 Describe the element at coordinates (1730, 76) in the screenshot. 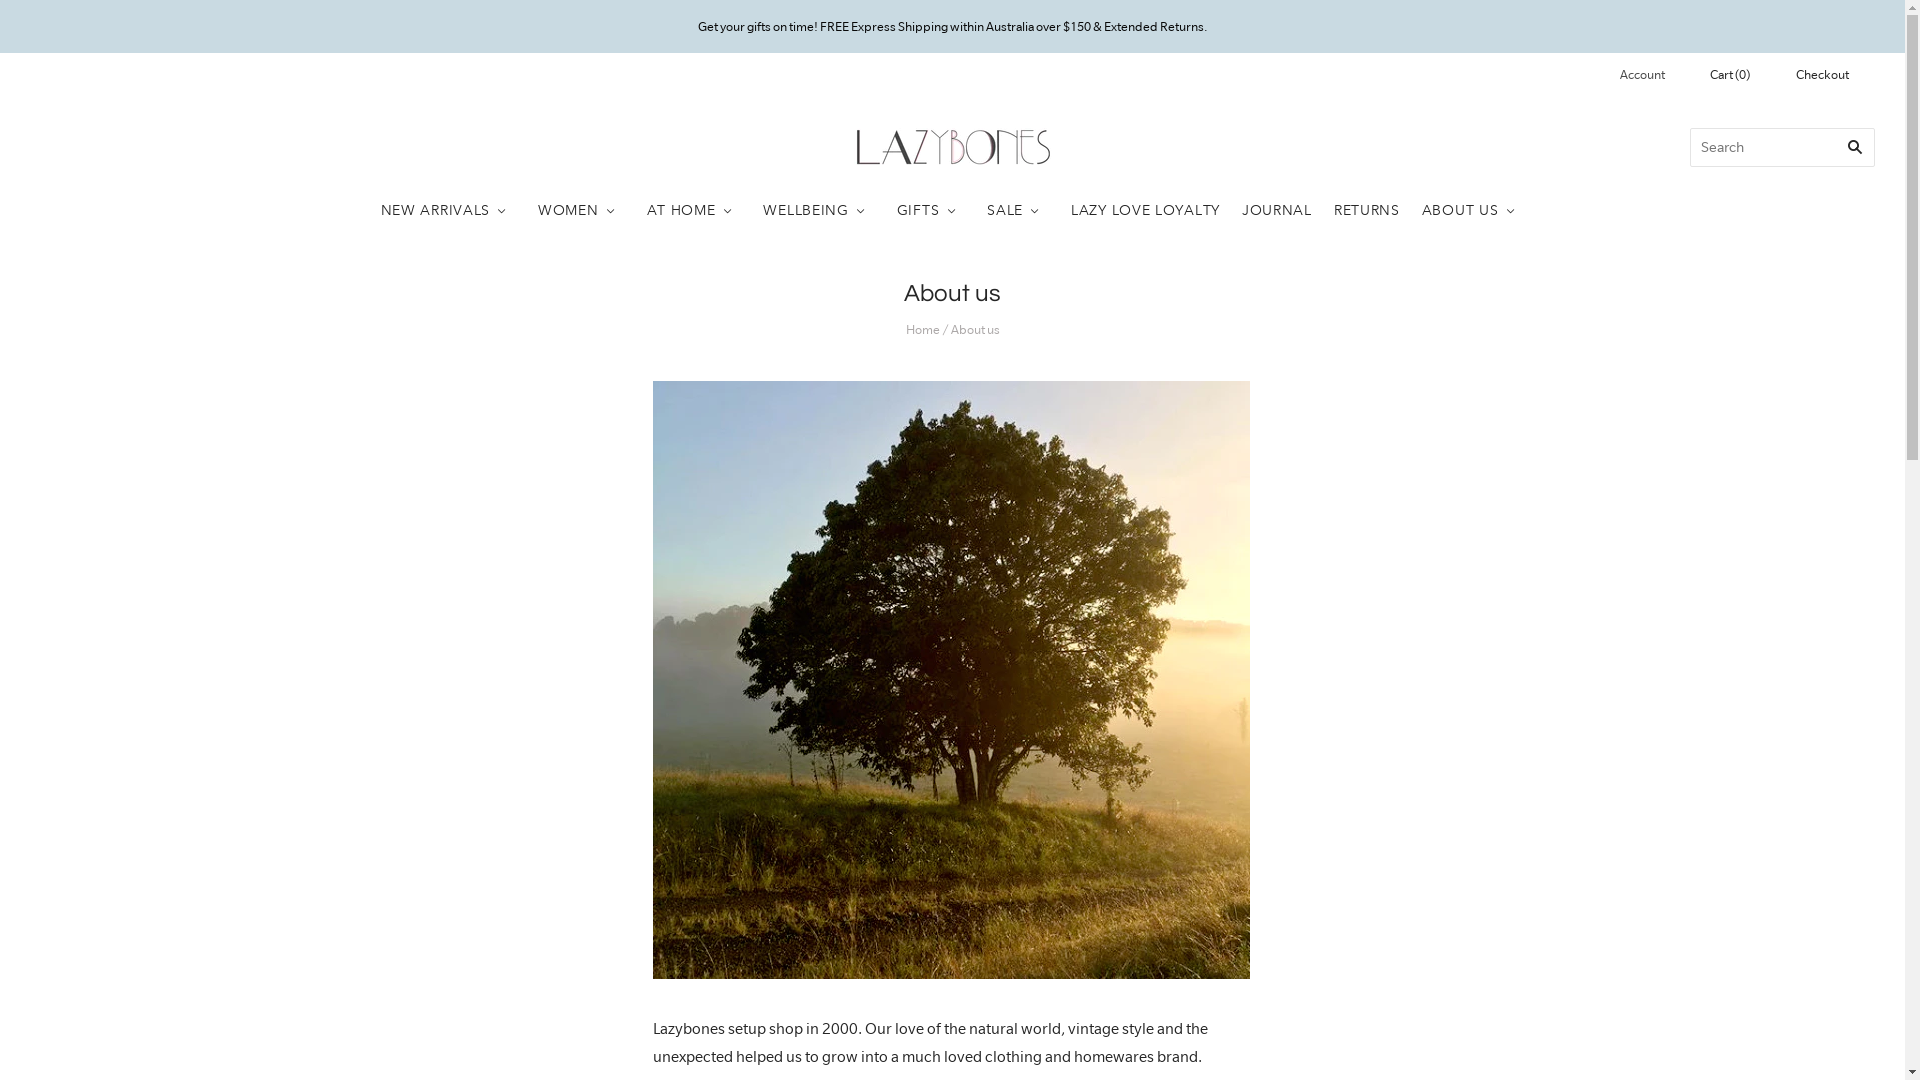

I see `Cart (0)` at that location.